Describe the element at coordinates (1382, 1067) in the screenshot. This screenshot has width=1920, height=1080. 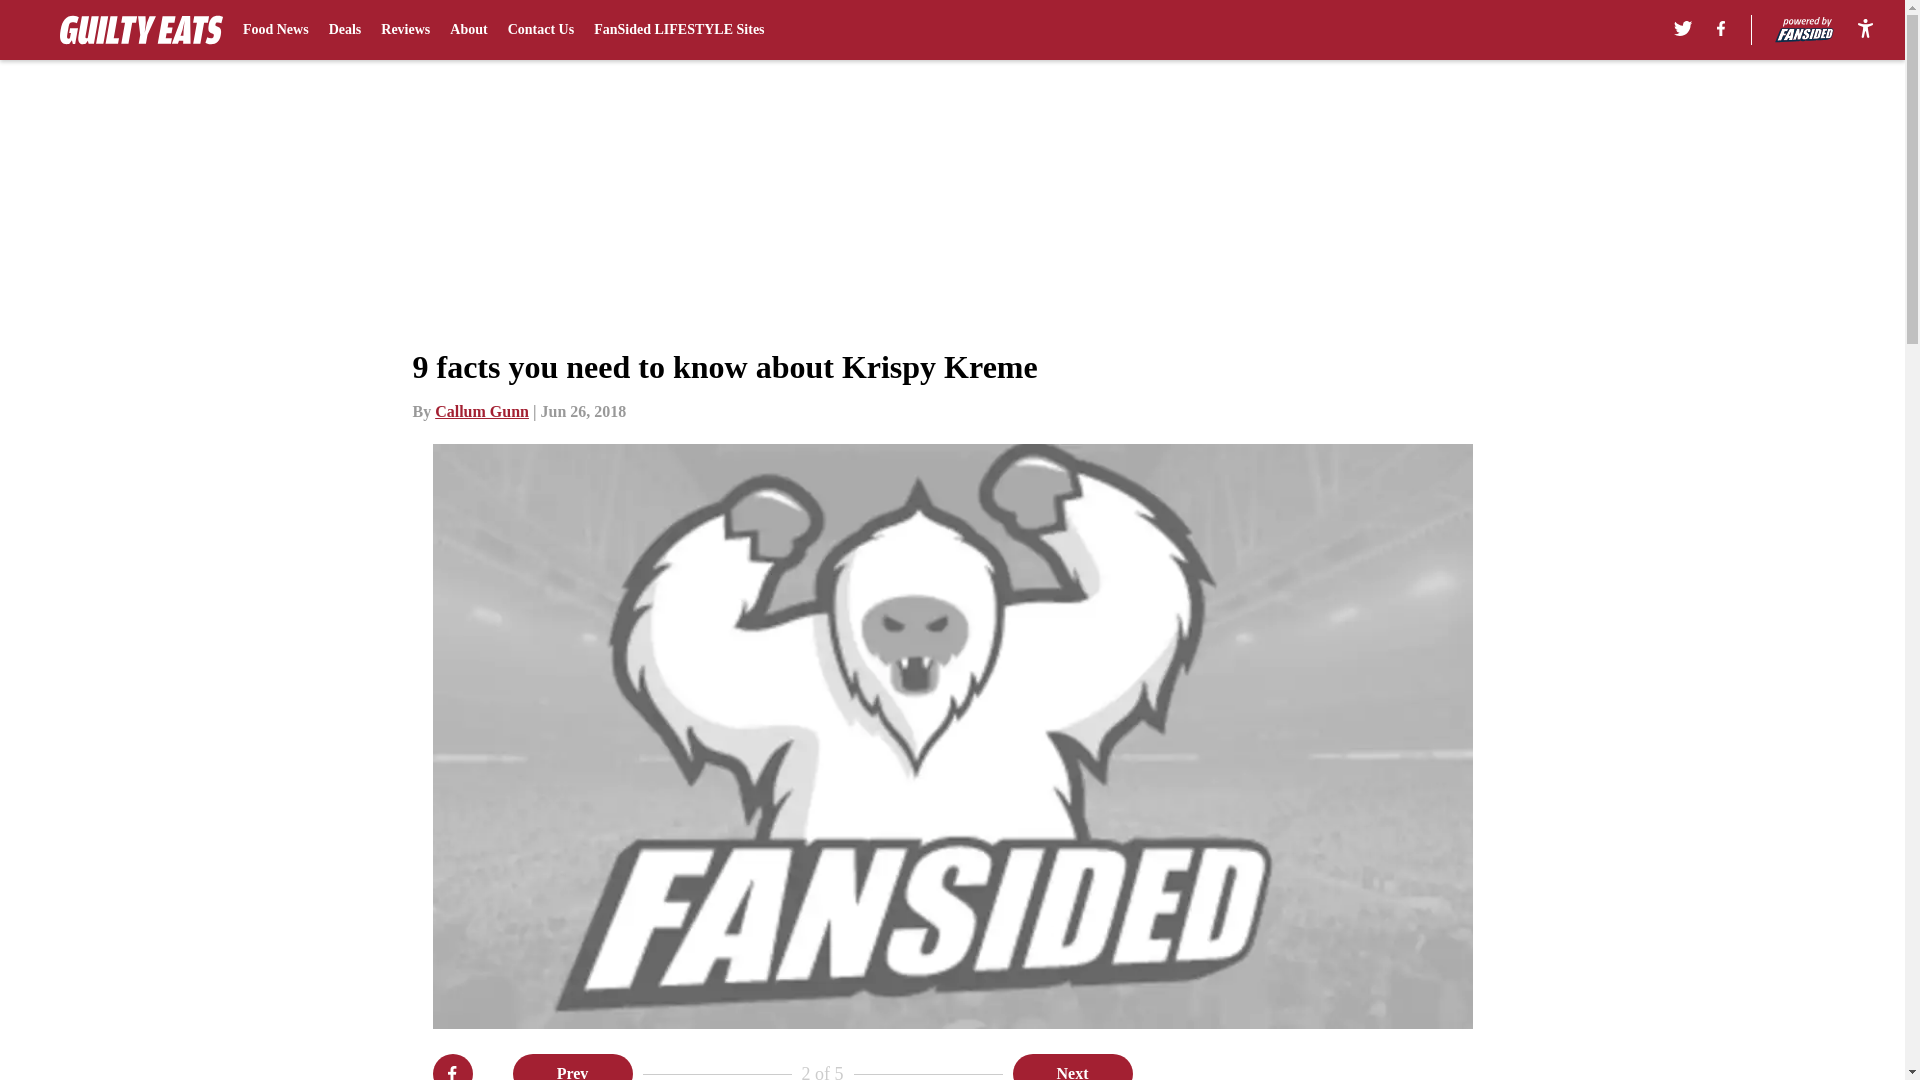
I see `3rd party ad content` at that location.